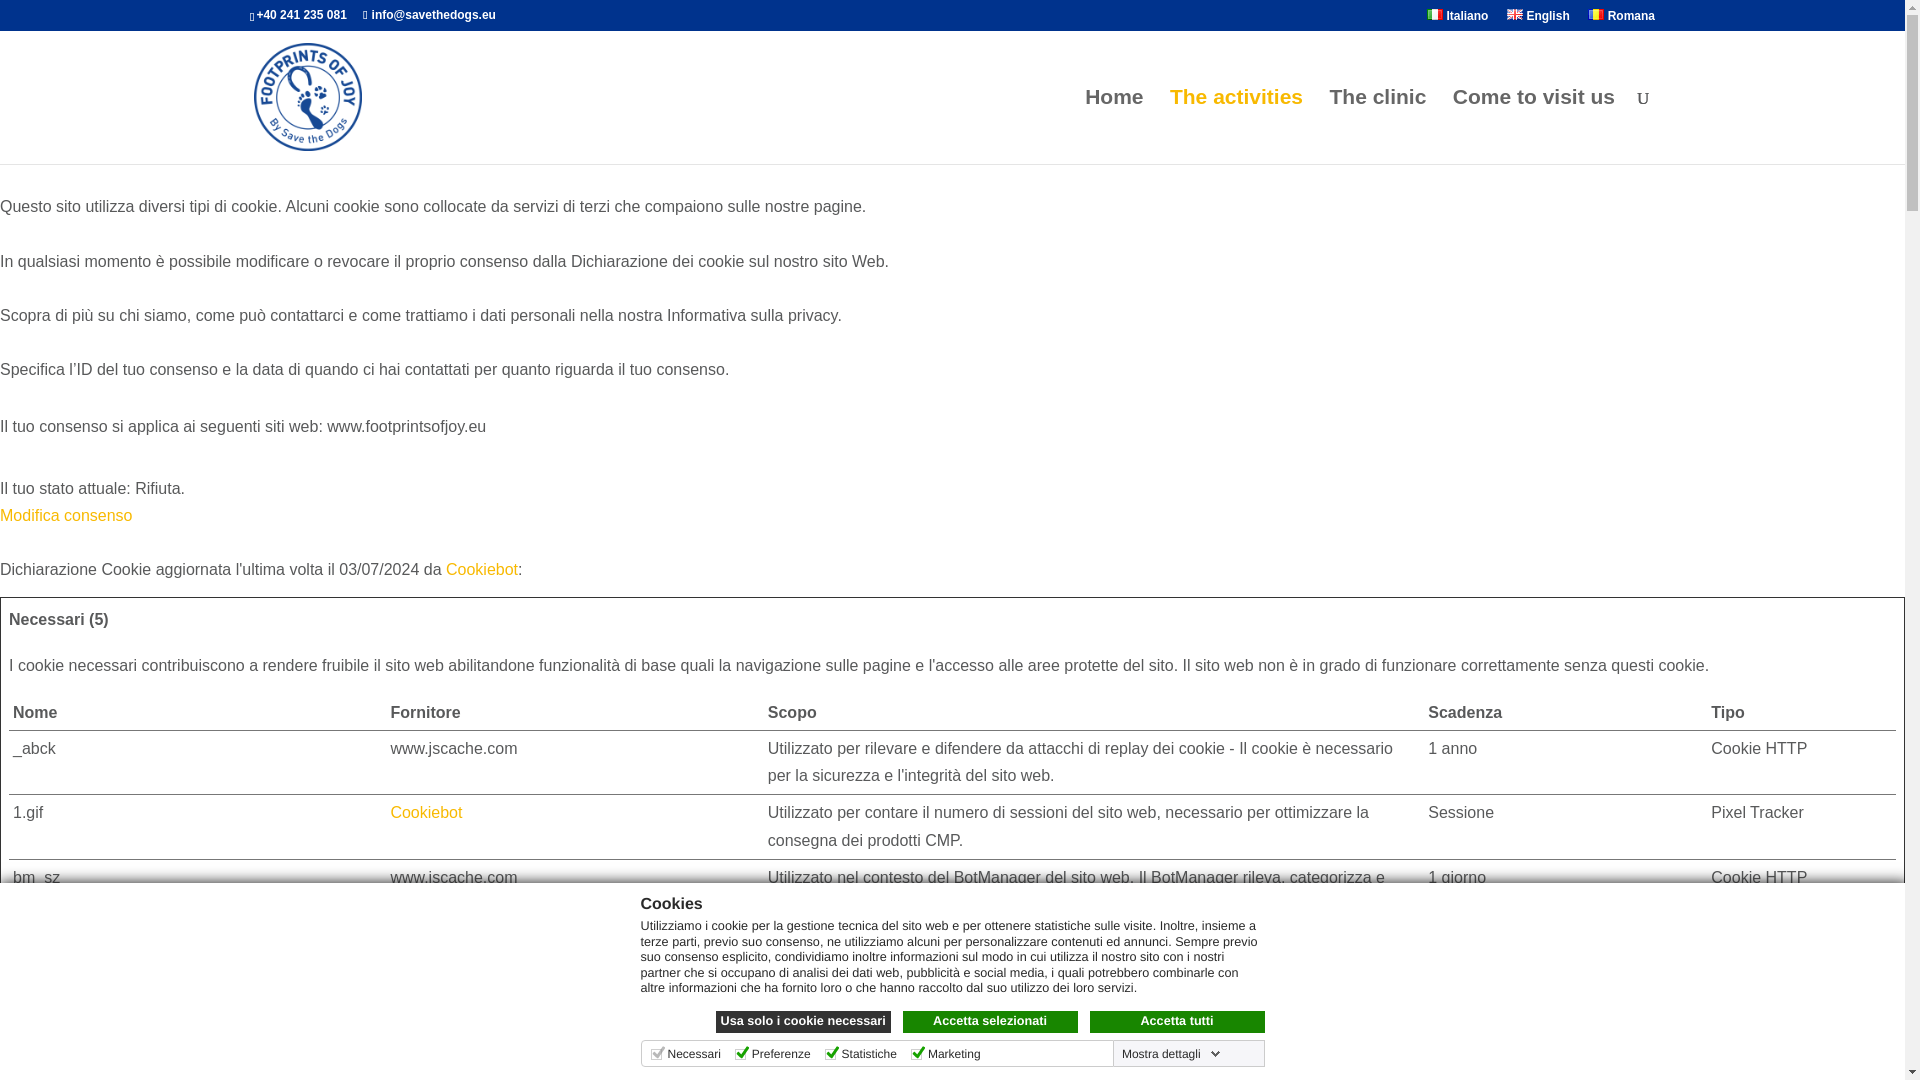 Image resolution: width=1920 pixels, height=1080 pixels. I want to click on l'informativa sulla privacy di Cookiebot, so click(426, 812).